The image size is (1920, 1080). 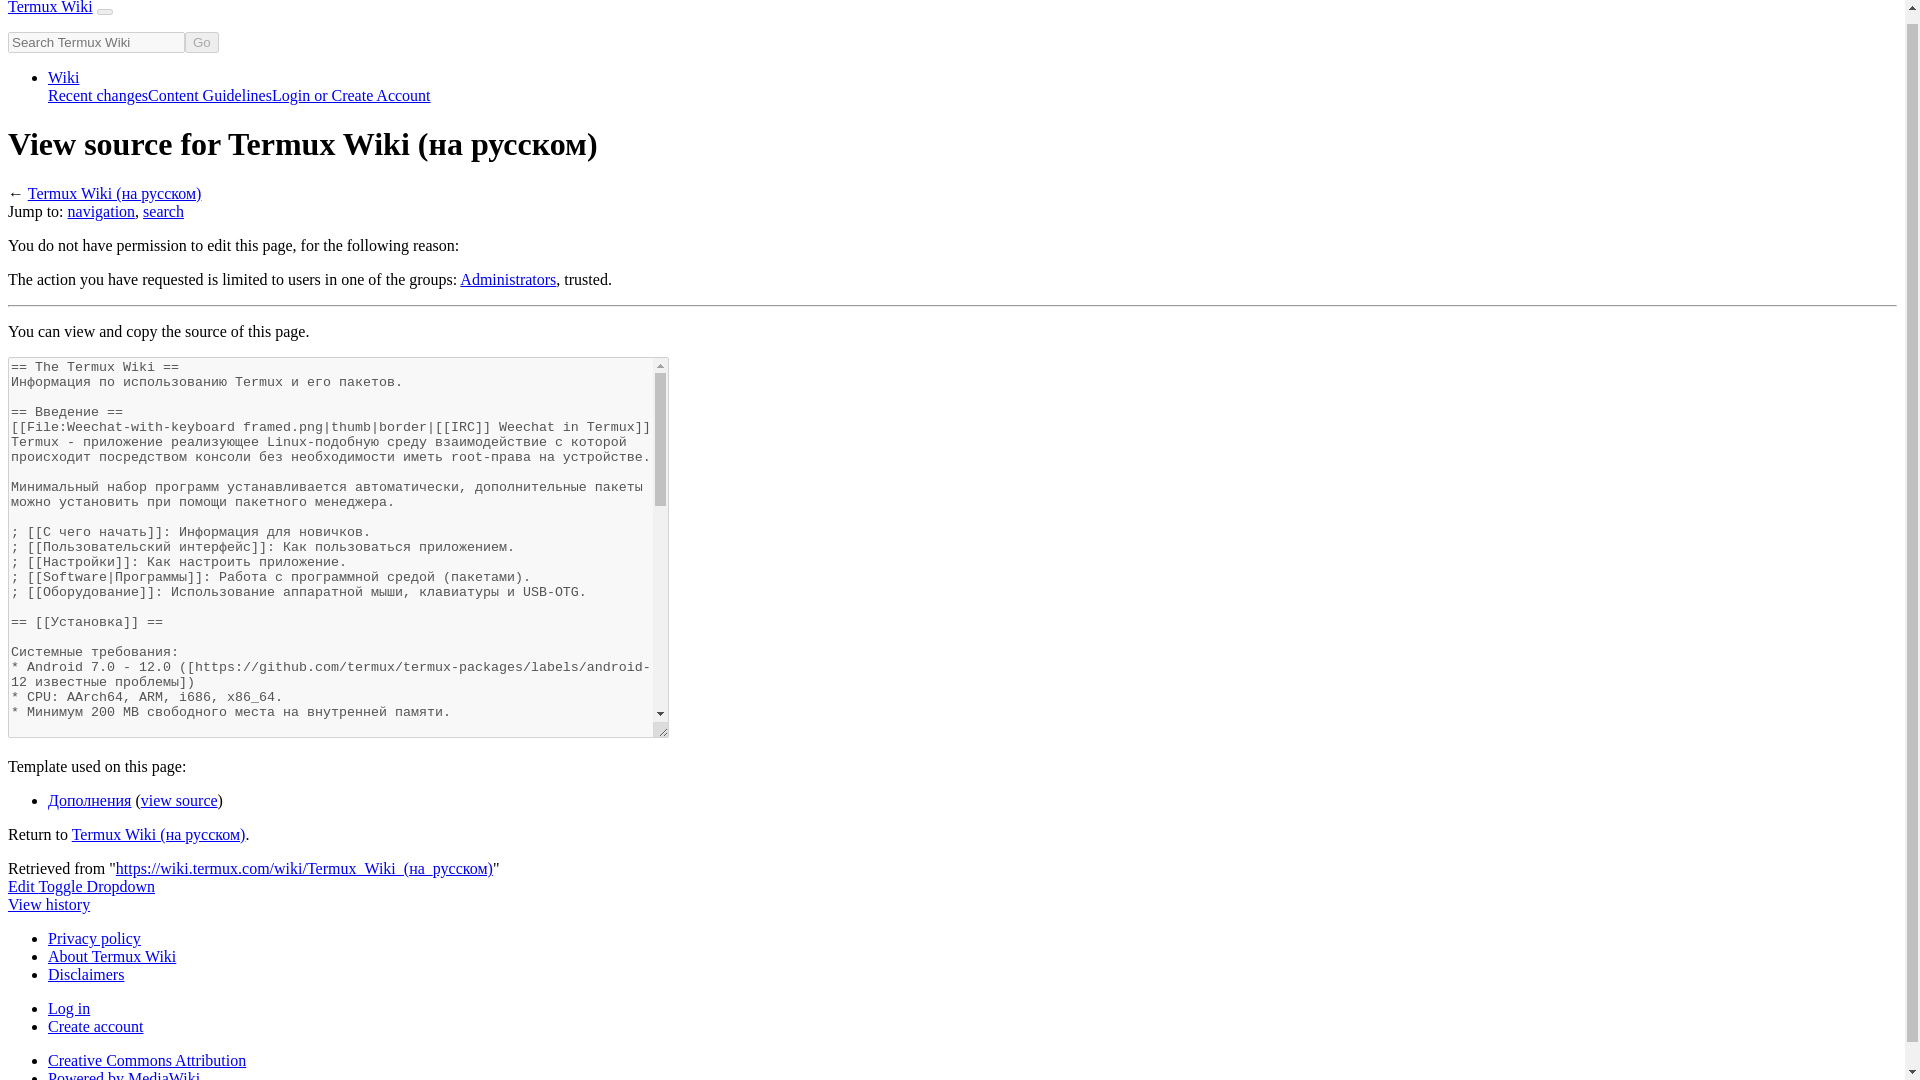 What do you see at coordinates (210, 95) in the screenshot?
I see `Content Guidelines` at bounding box center [210, 95].